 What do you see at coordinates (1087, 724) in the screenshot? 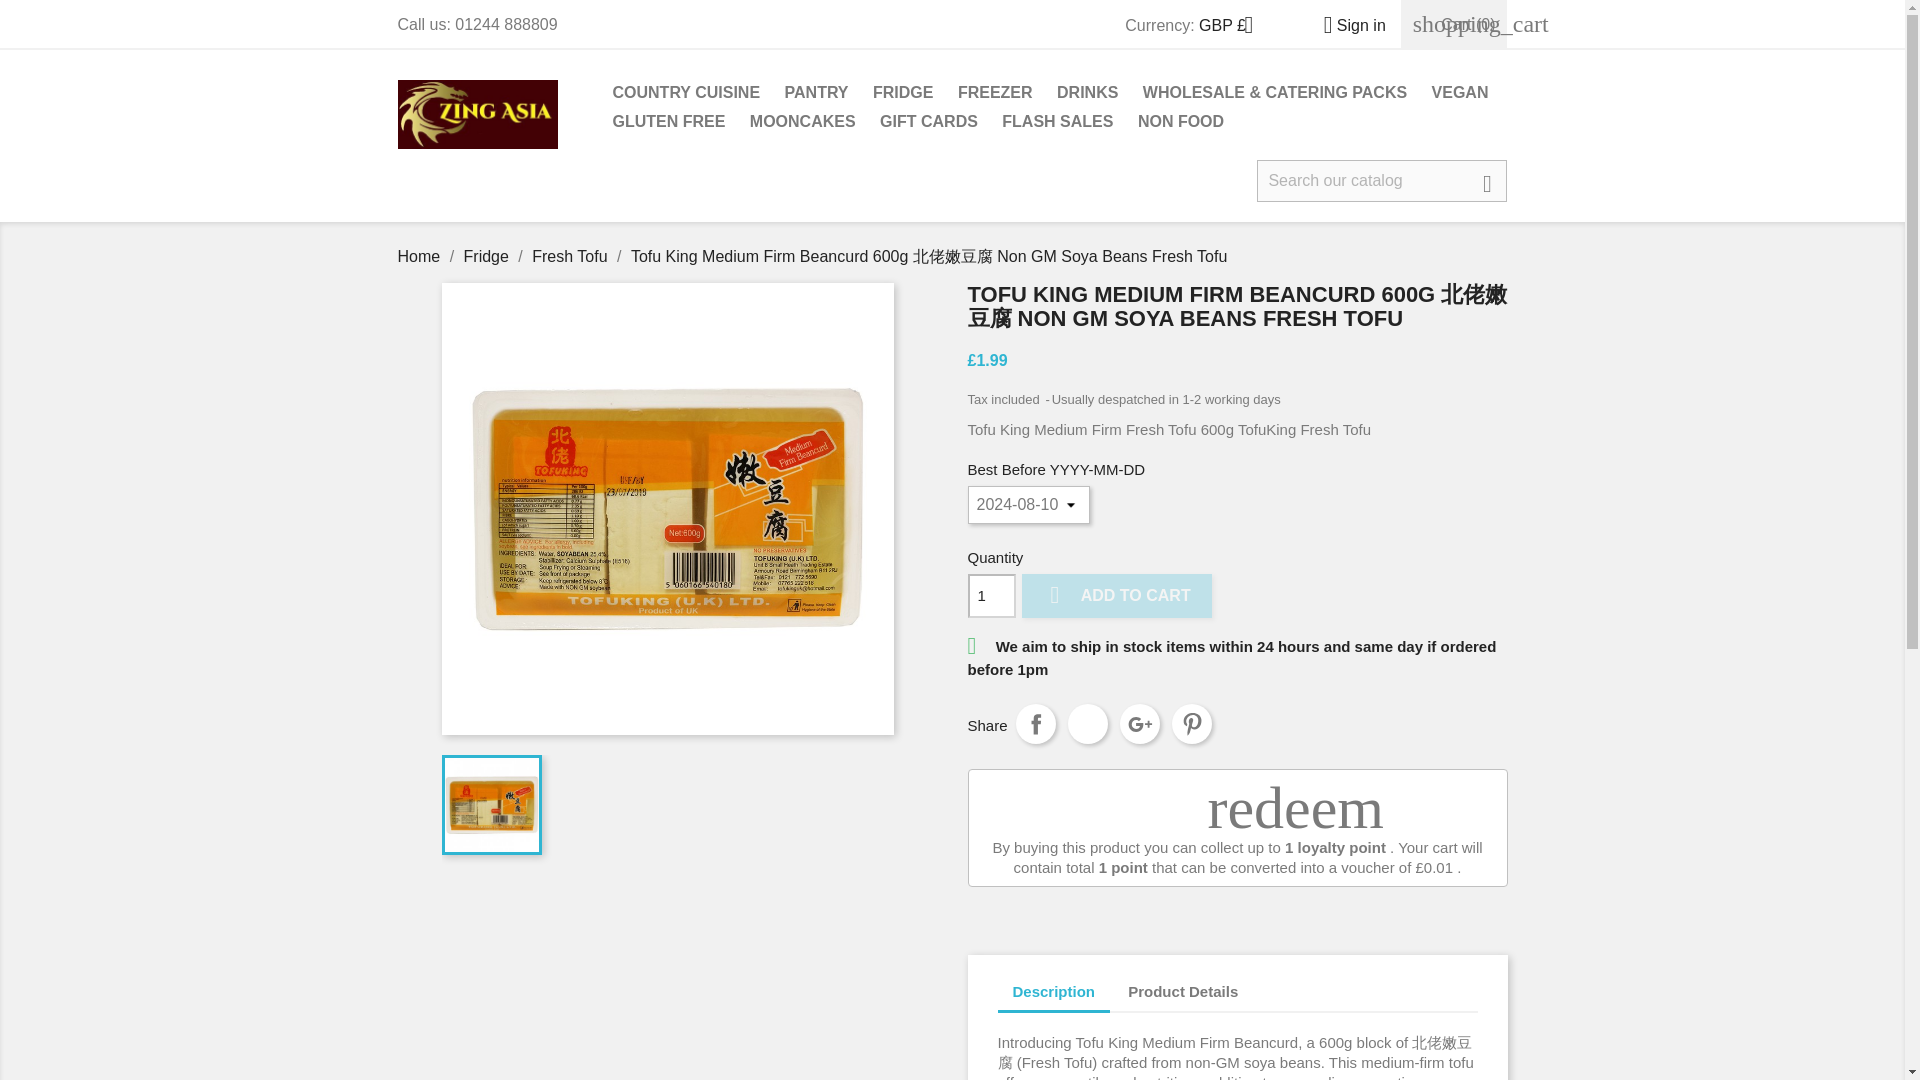
I see `Tweet` at bounding box center [1087, 724].